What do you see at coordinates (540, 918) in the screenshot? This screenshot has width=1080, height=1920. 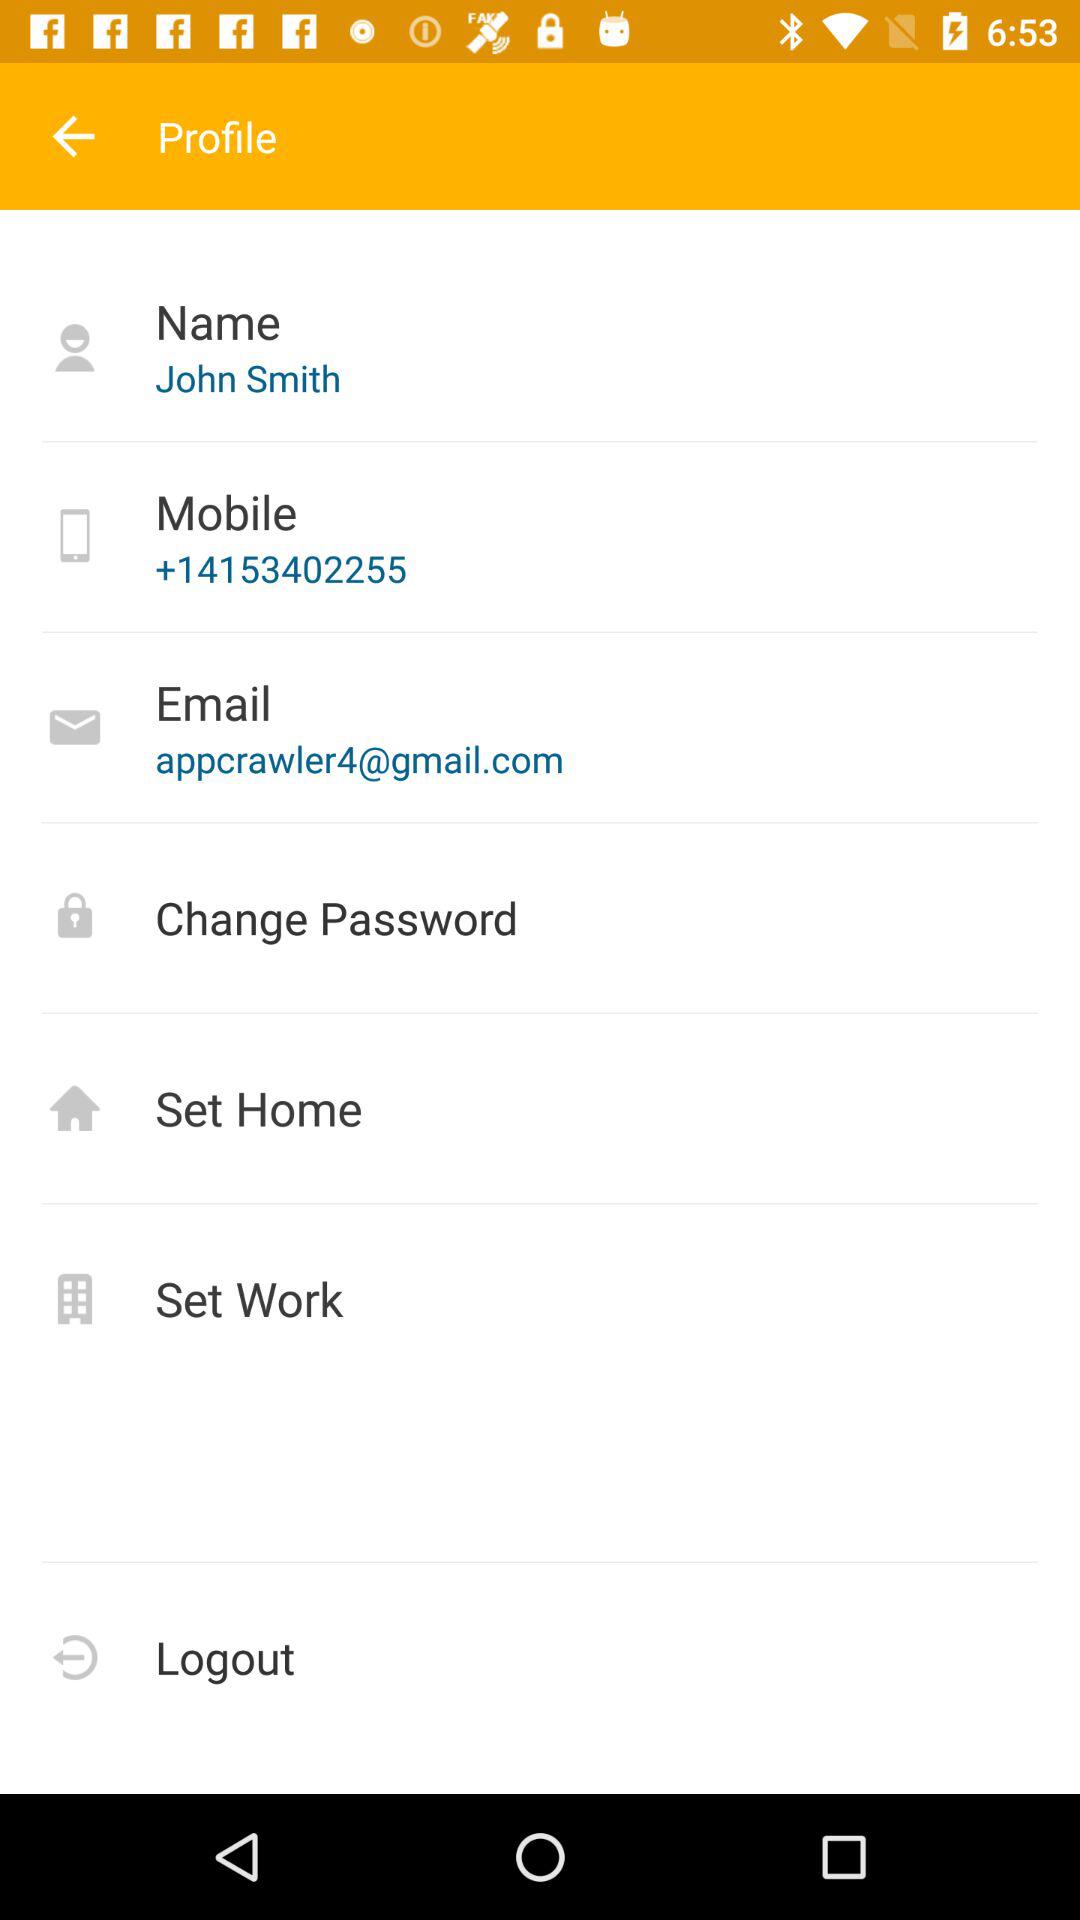 I see `launch the change password item` at bounding box center [540, 918].